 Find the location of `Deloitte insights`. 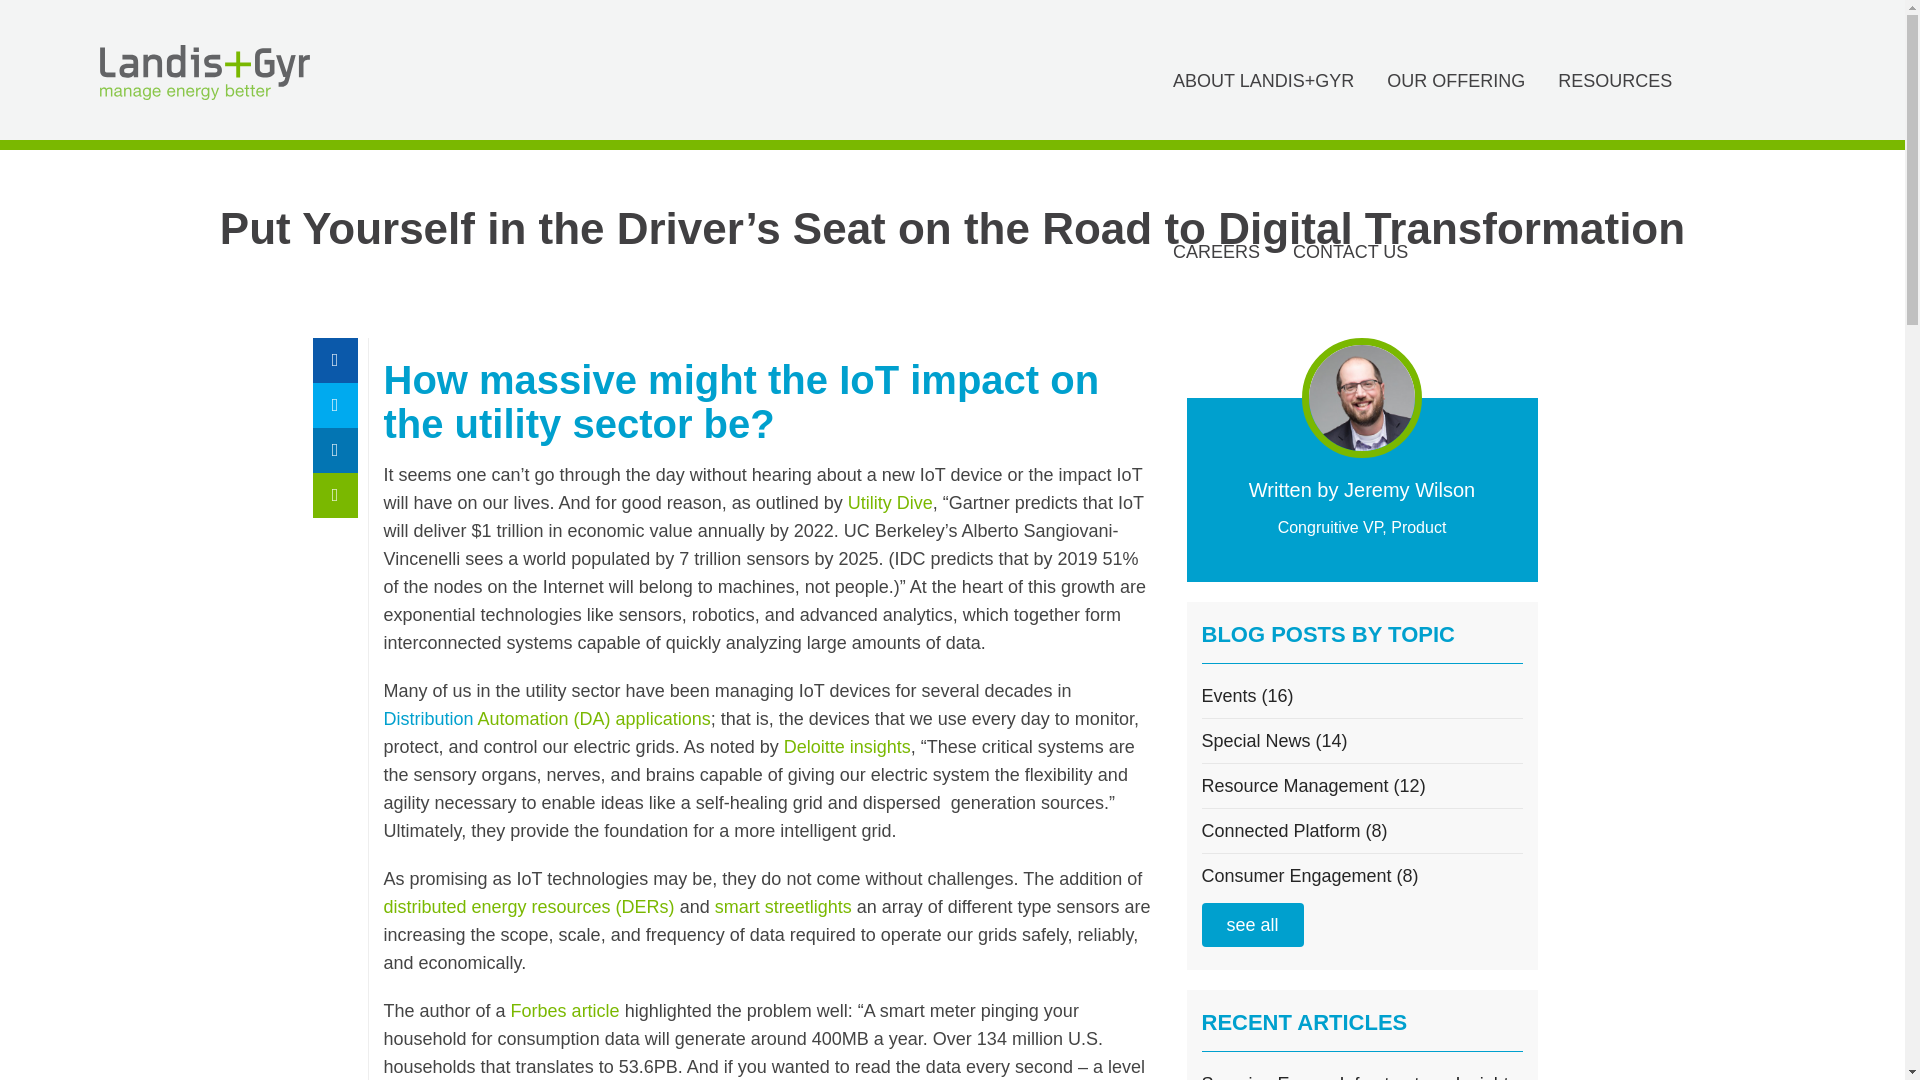

Deloitte insights is located at coordinates (846, 746).